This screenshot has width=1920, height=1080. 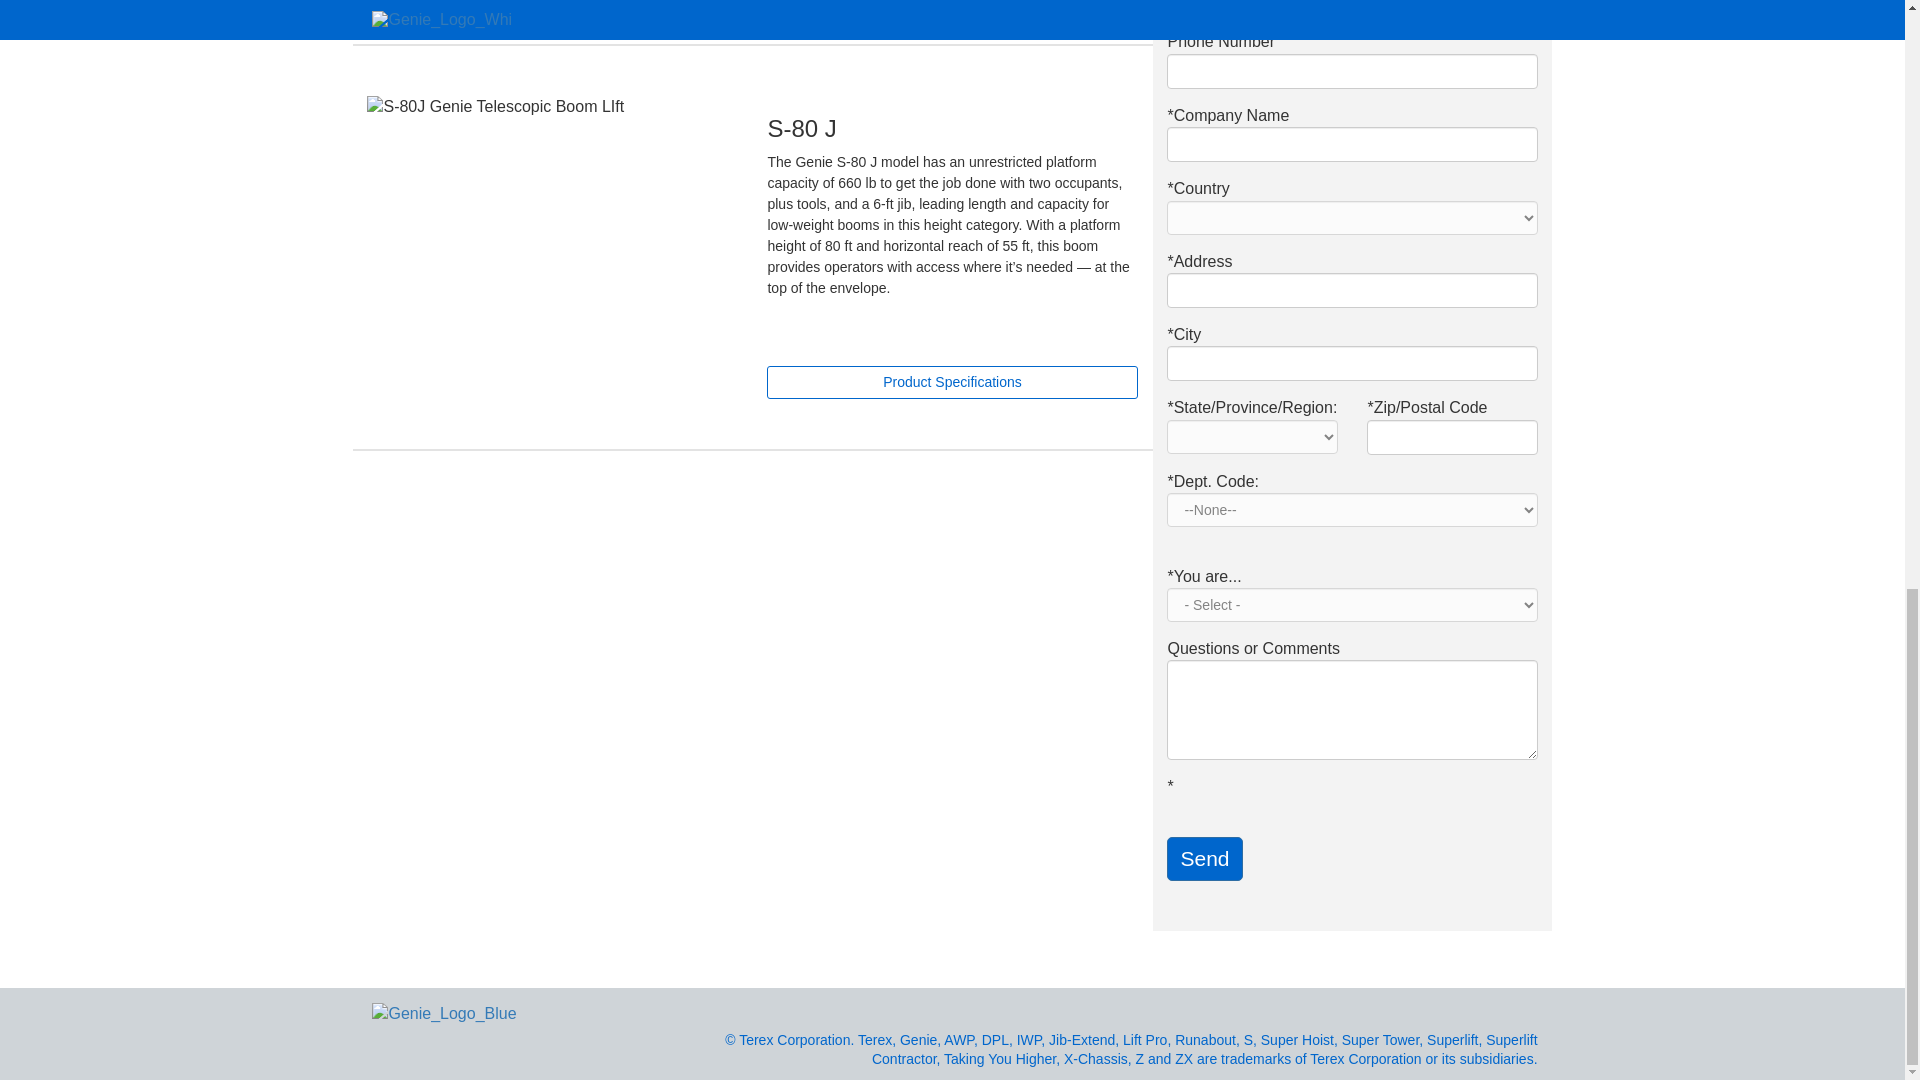 I want to click on Genielift's Facebook, so click(x=1402, y=1009).